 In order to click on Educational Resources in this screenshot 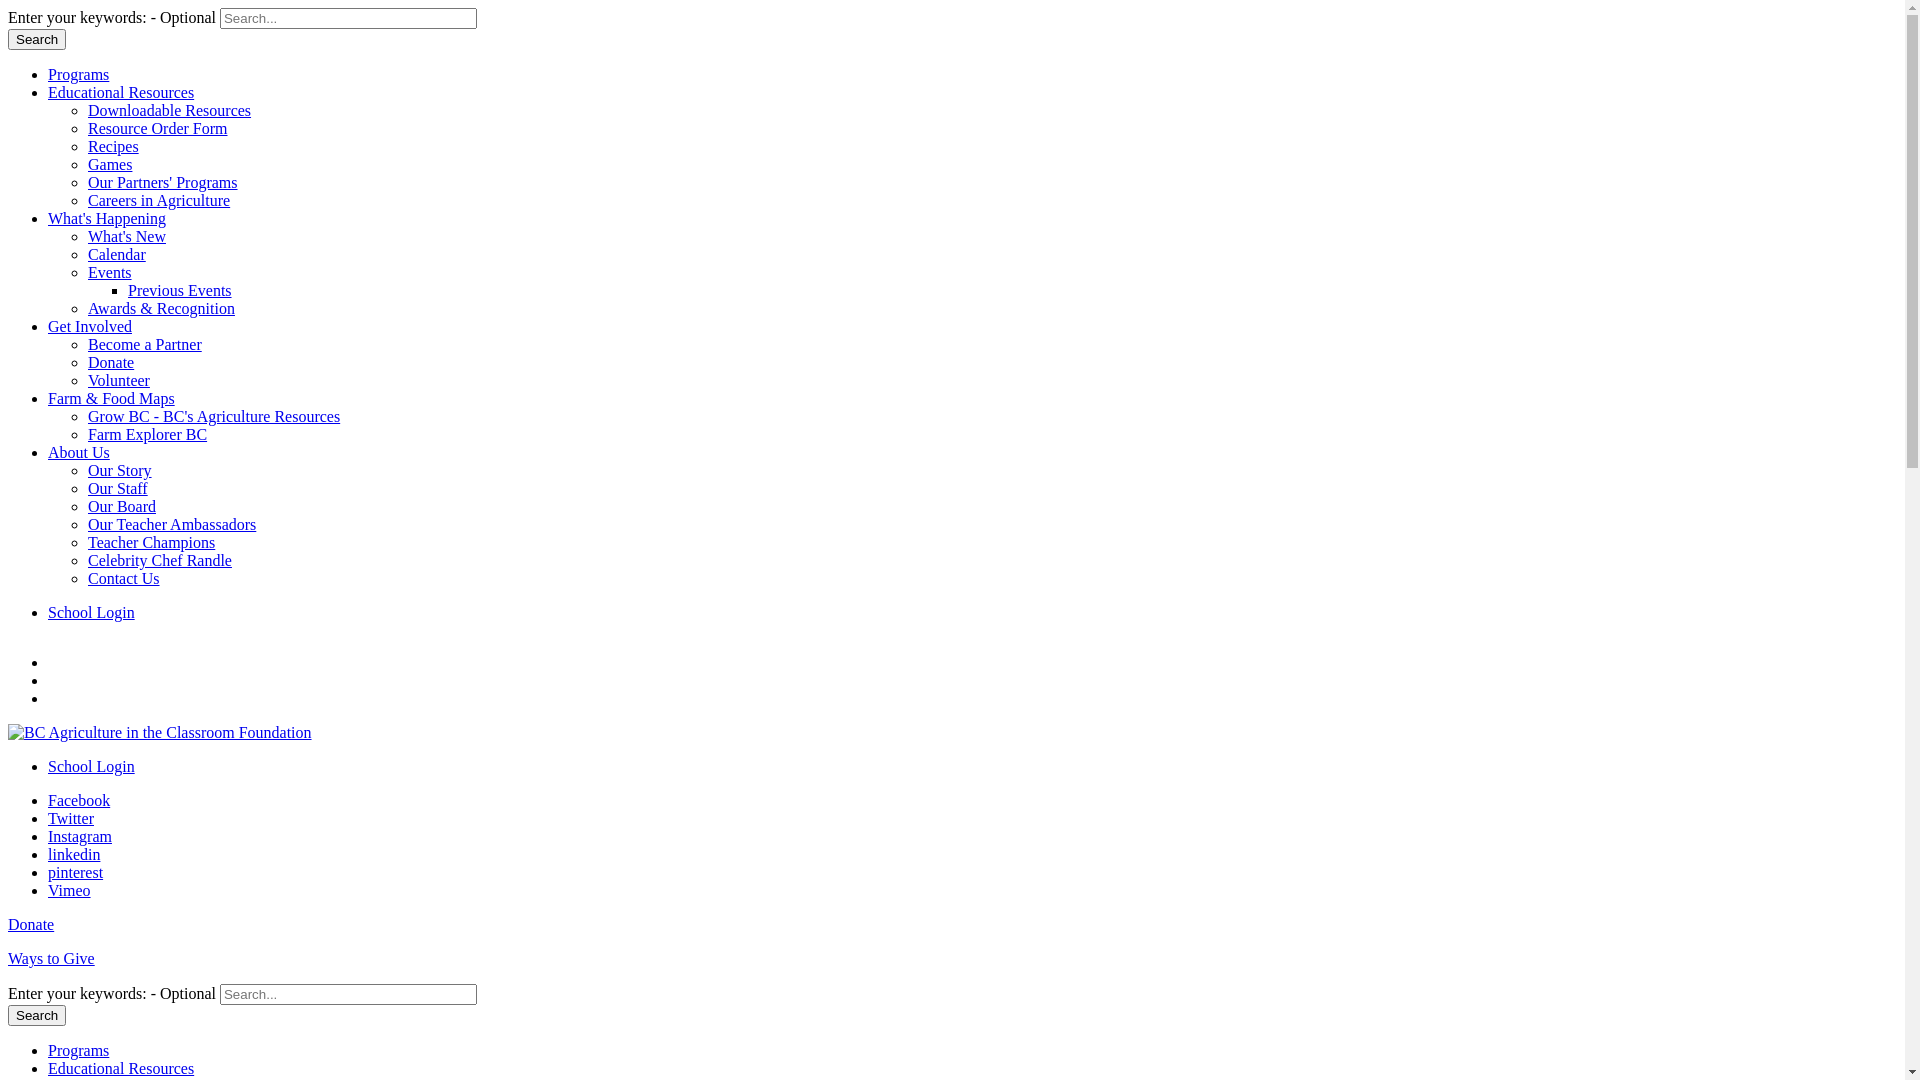, I will do `click(121, 92)`.